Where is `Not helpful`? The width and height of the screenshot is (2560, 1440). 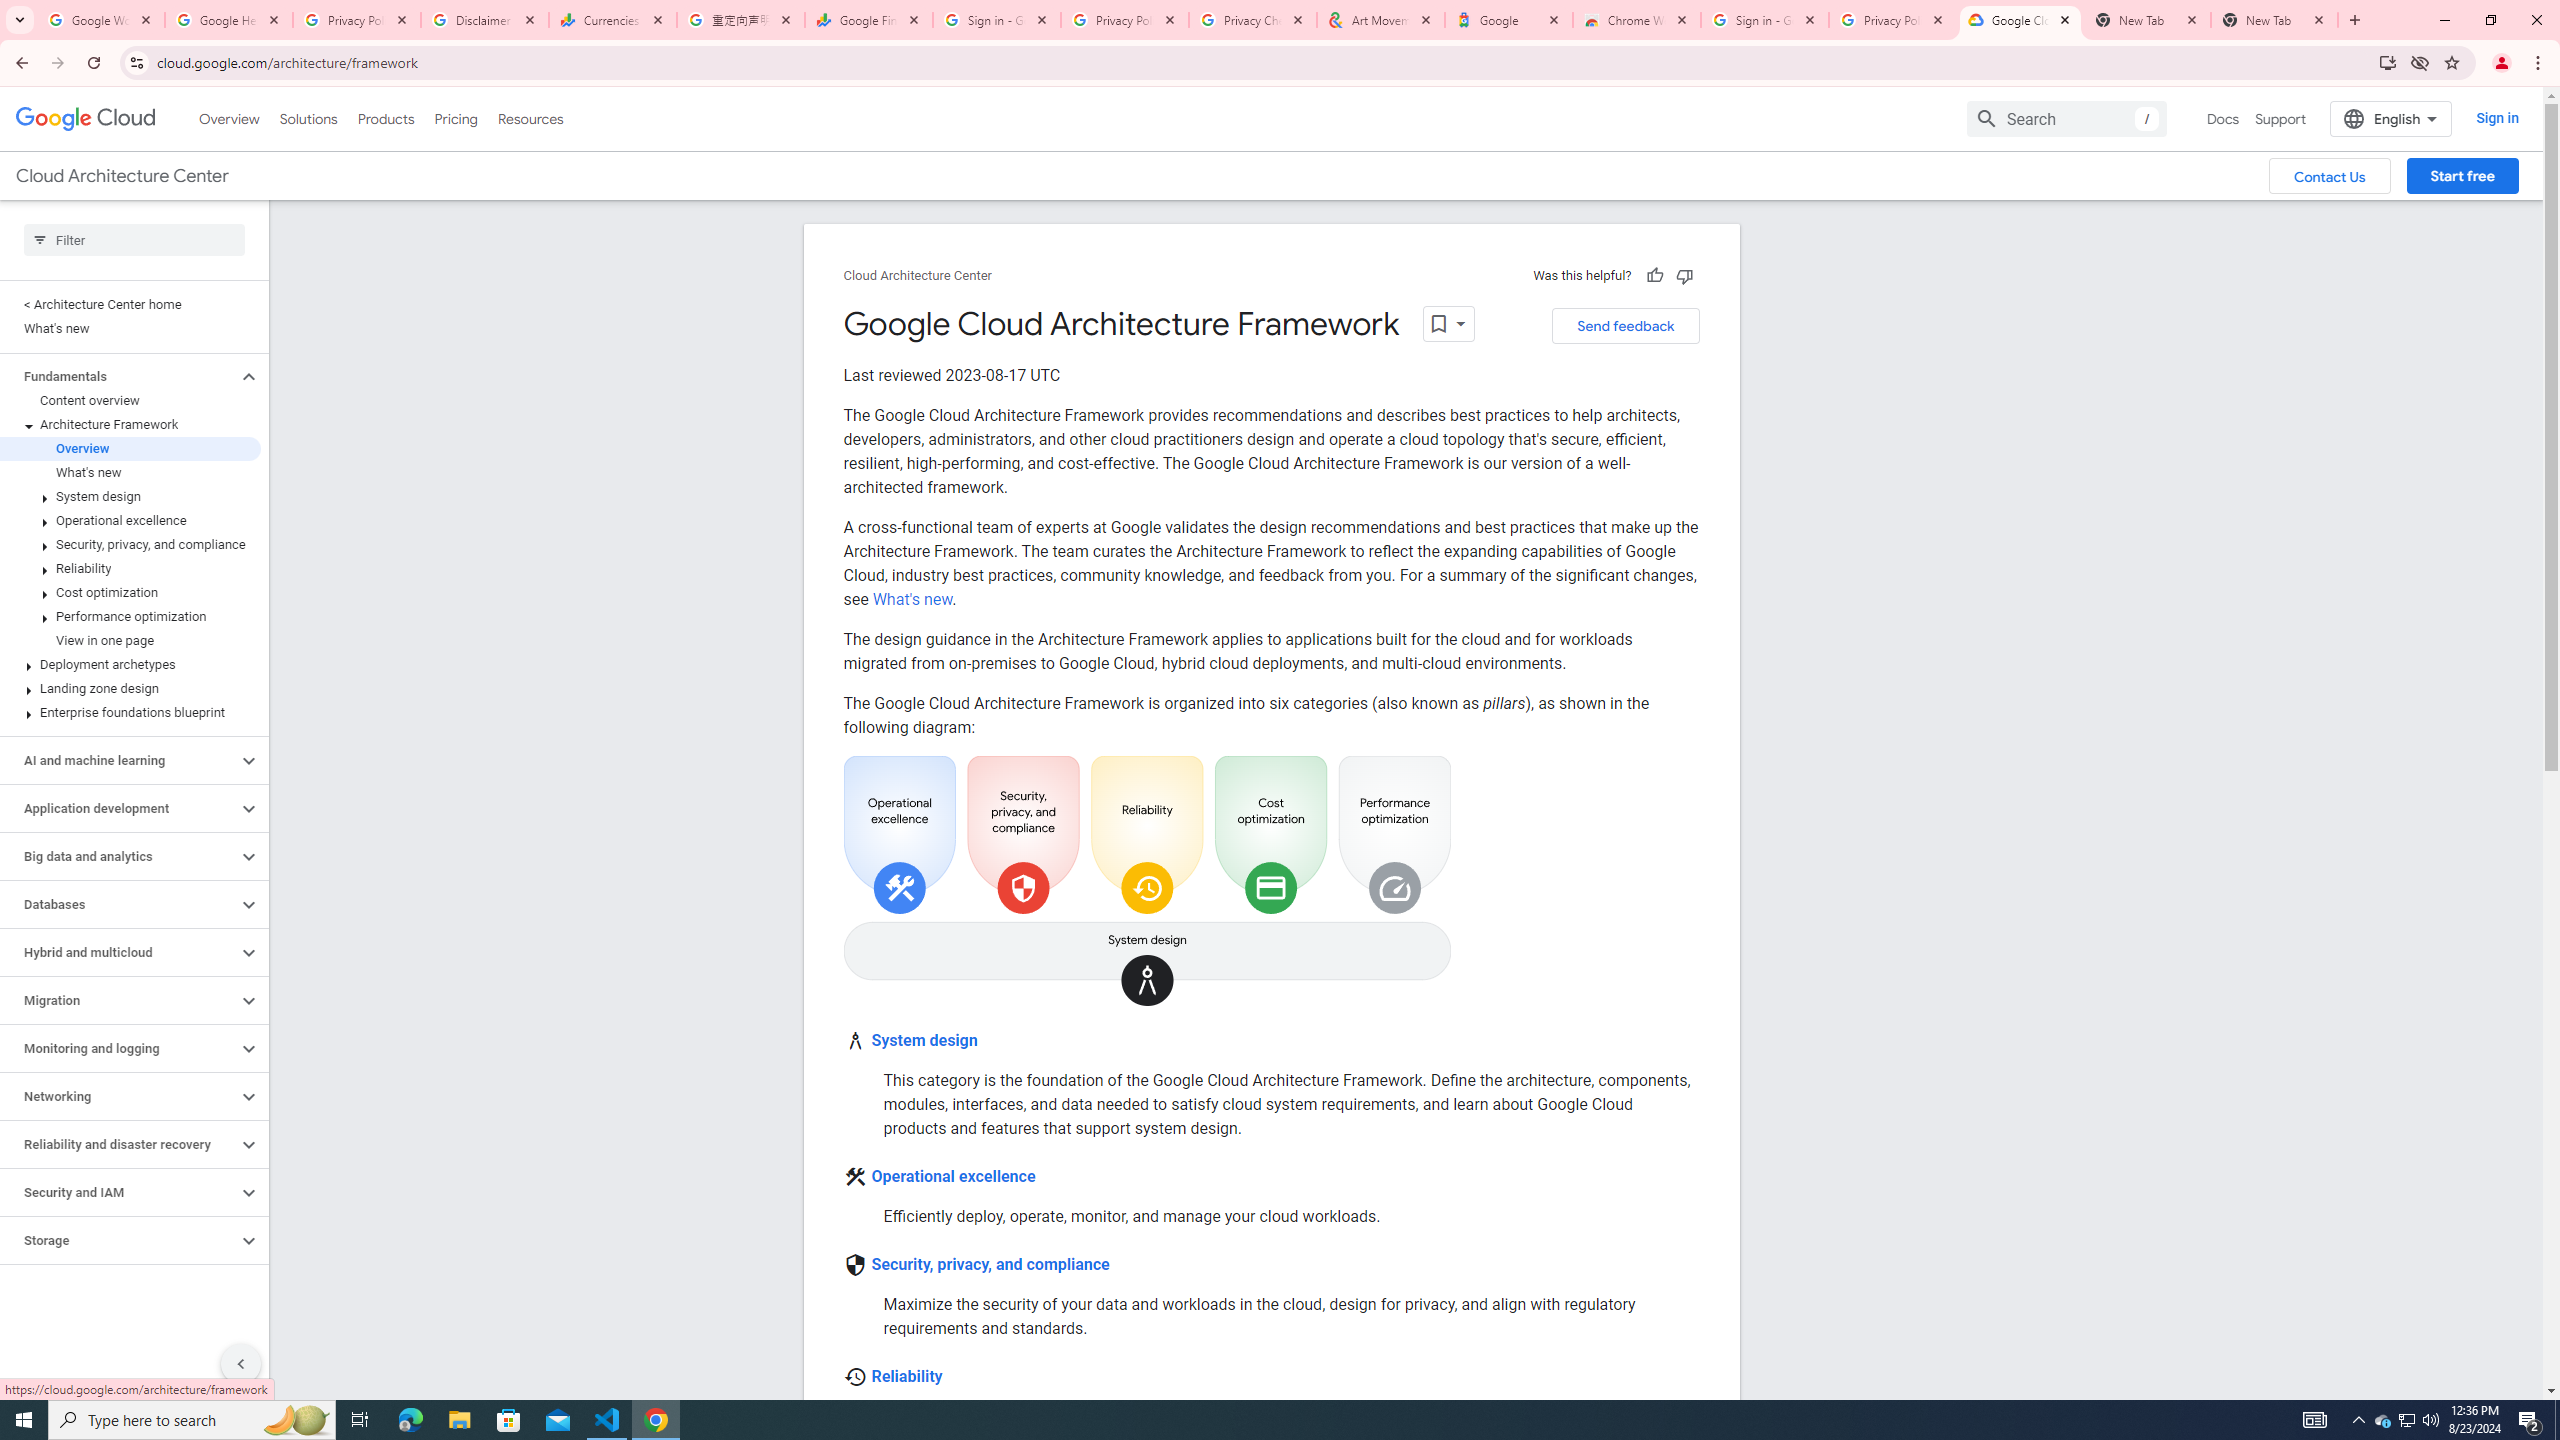
Not helpful is located at coordinates (1684, 275).